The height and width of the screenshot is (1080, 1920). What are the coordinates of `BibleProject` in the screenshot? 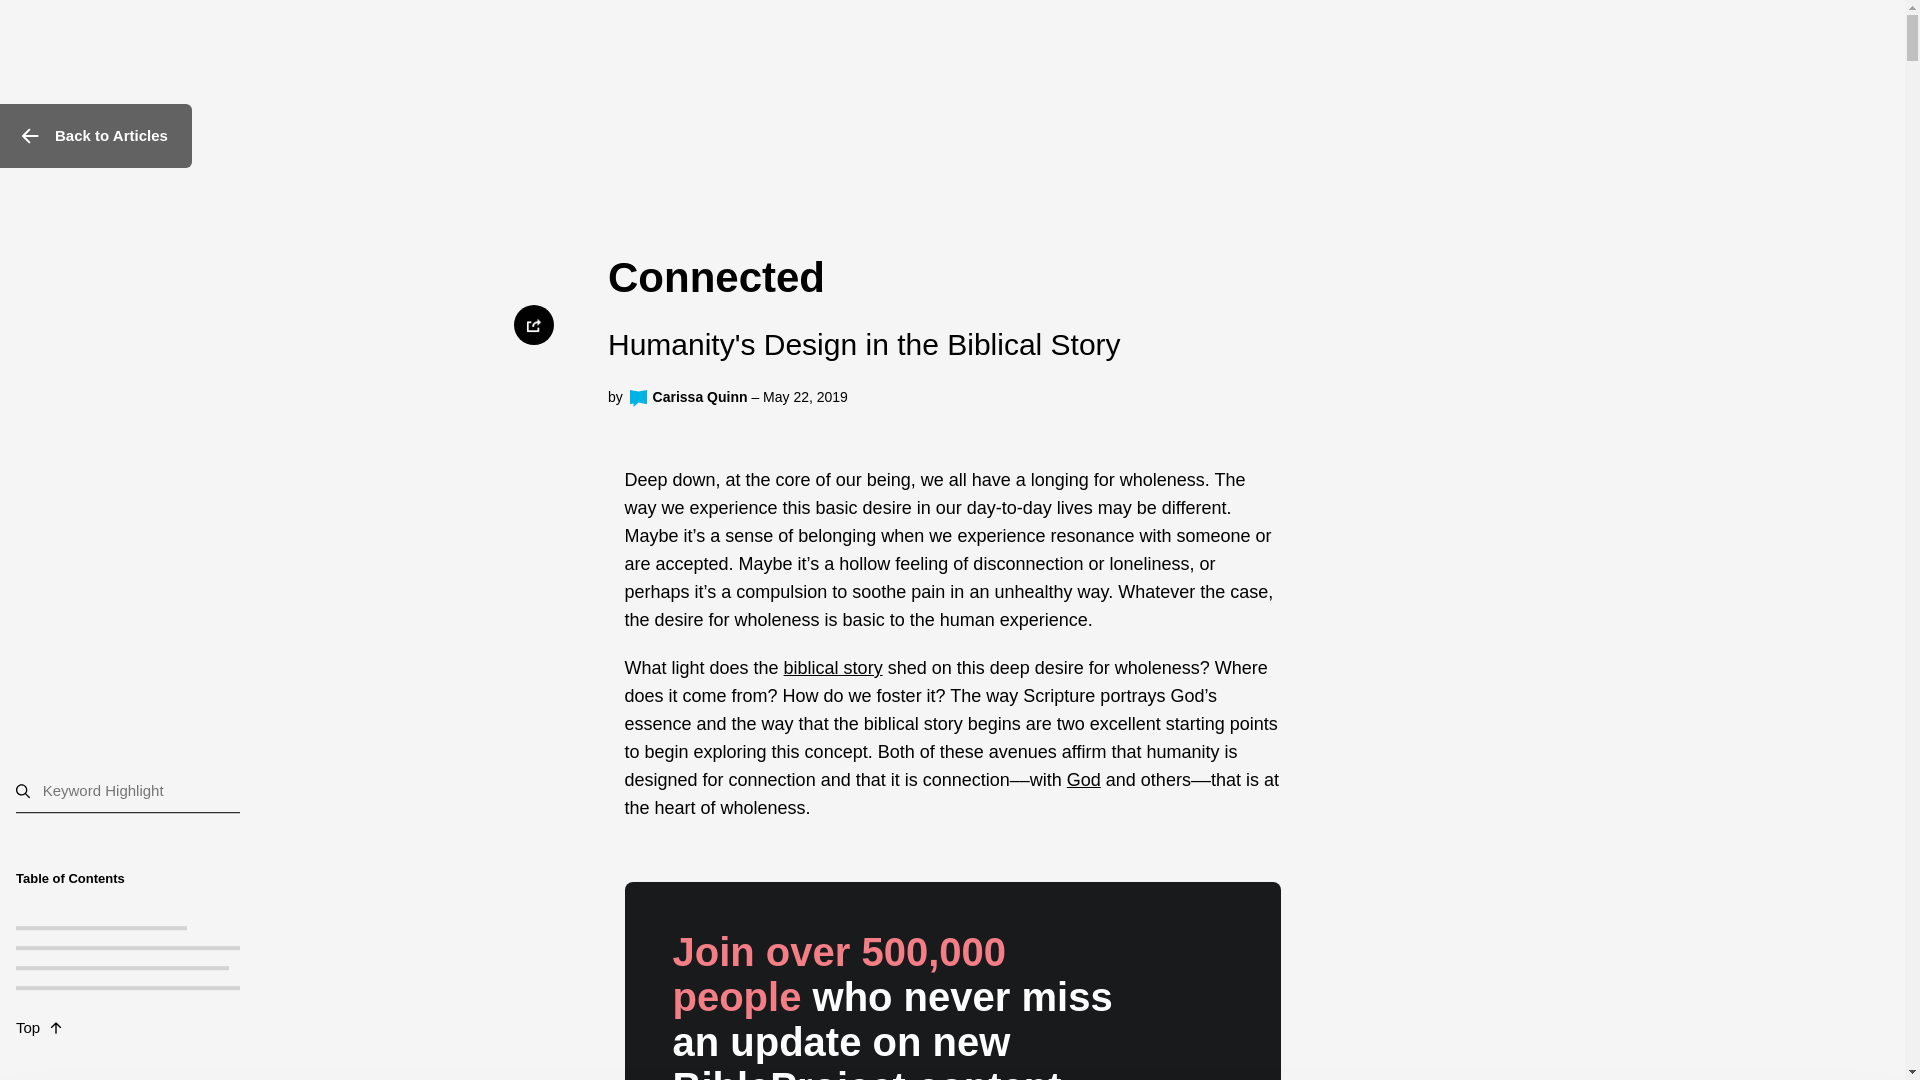 It's located at (638, 398).